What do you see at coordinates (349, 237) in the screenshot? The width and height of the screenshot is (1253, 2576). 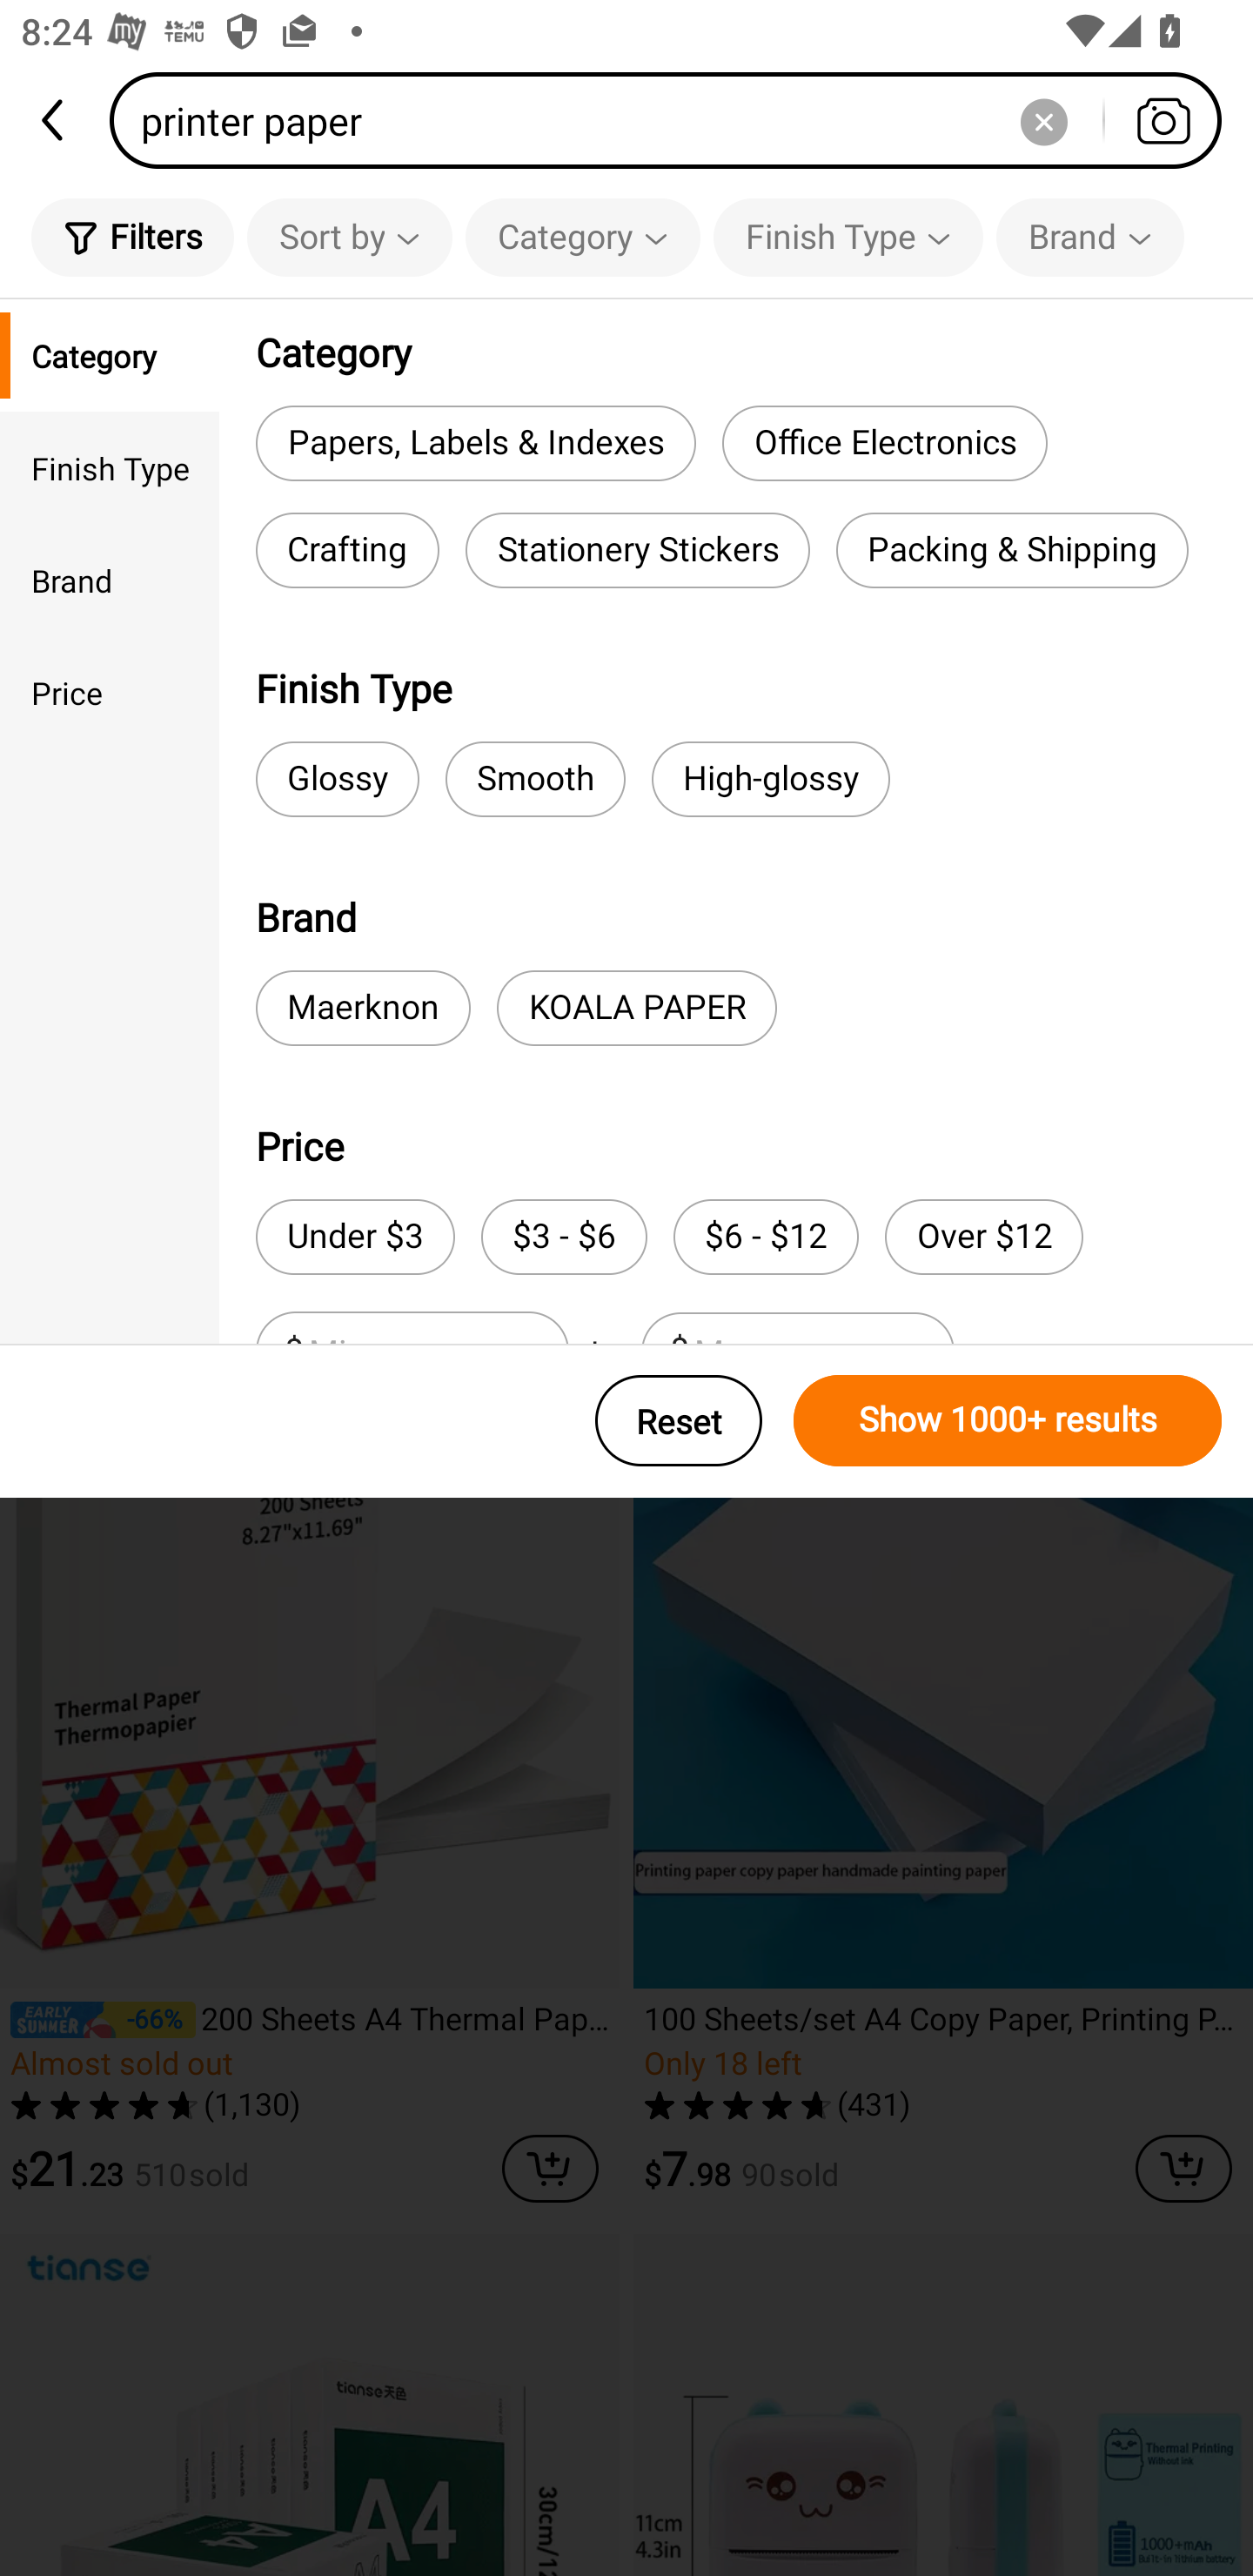 I see `Sort by` at bounding box center [349, 237].